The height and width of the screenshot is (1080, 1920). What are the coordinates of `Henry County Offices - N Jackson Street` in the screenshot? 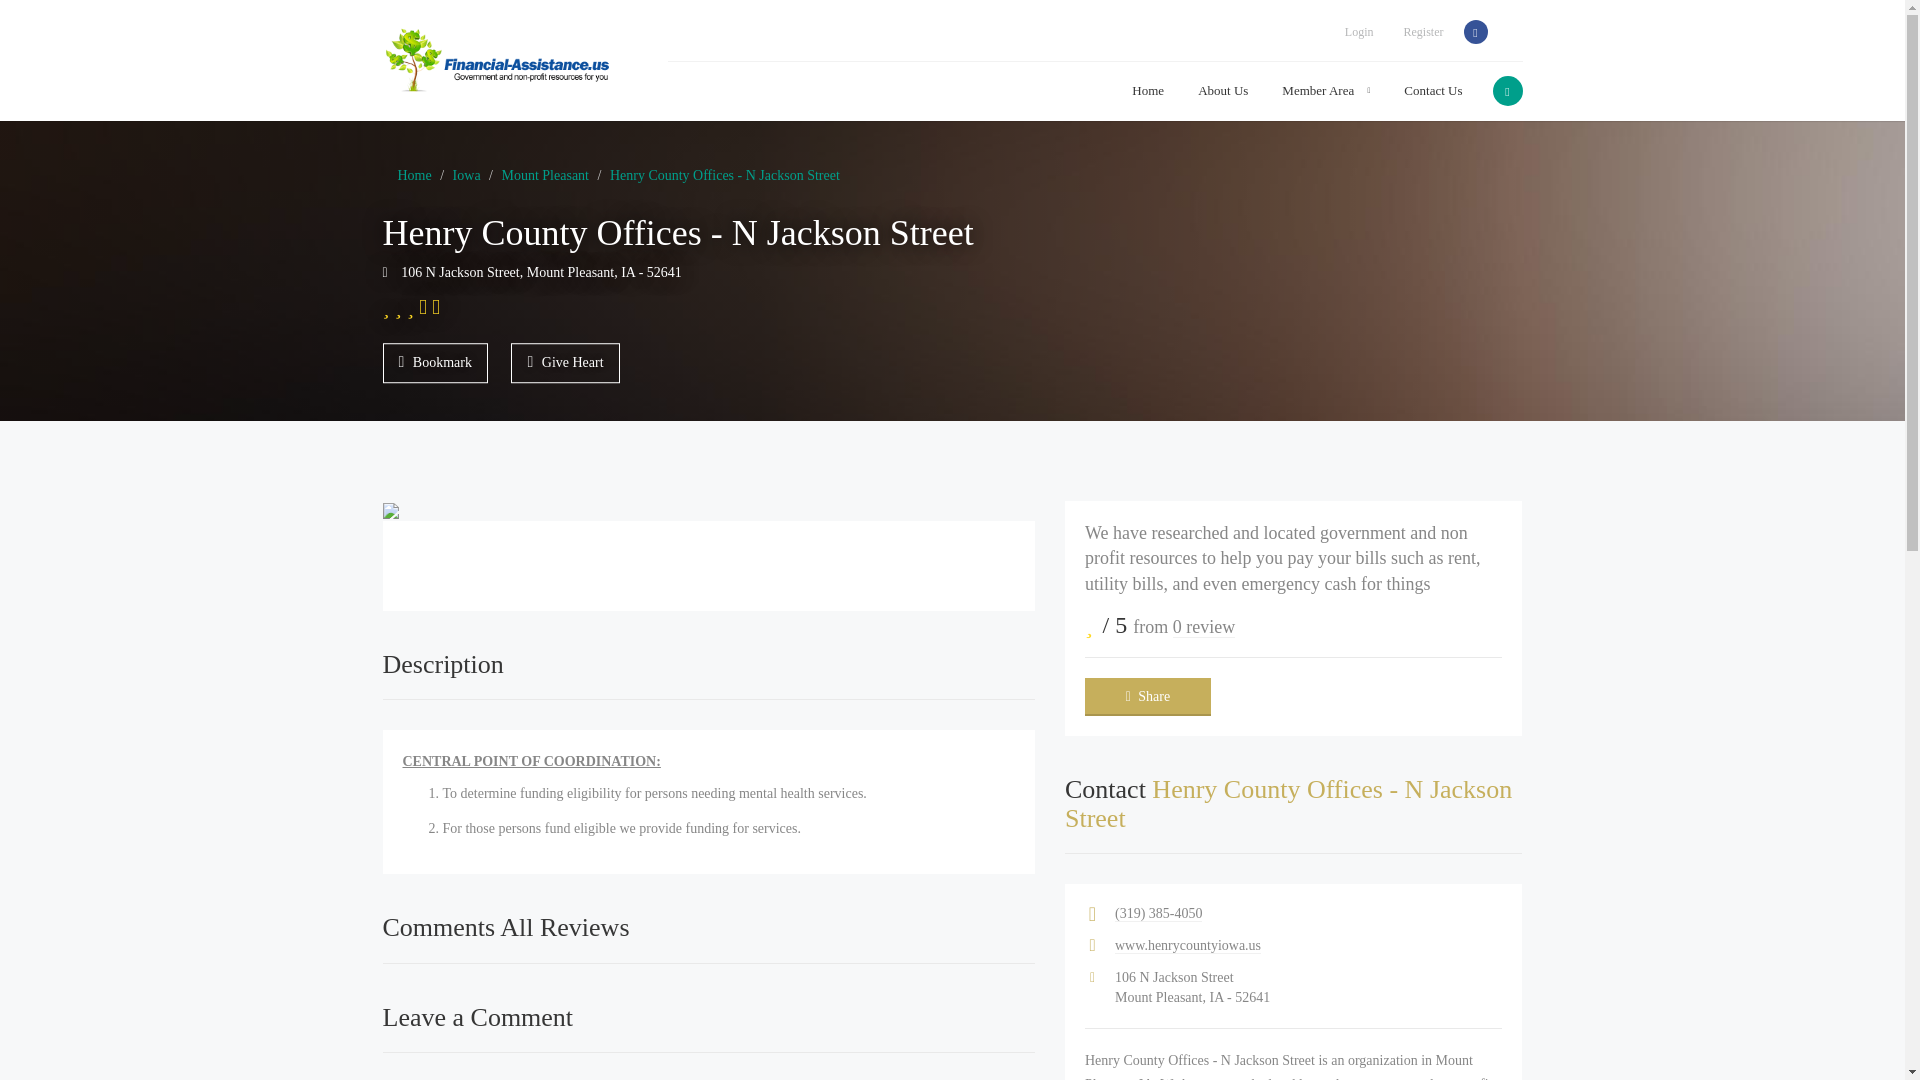 It's located at (725, 175).